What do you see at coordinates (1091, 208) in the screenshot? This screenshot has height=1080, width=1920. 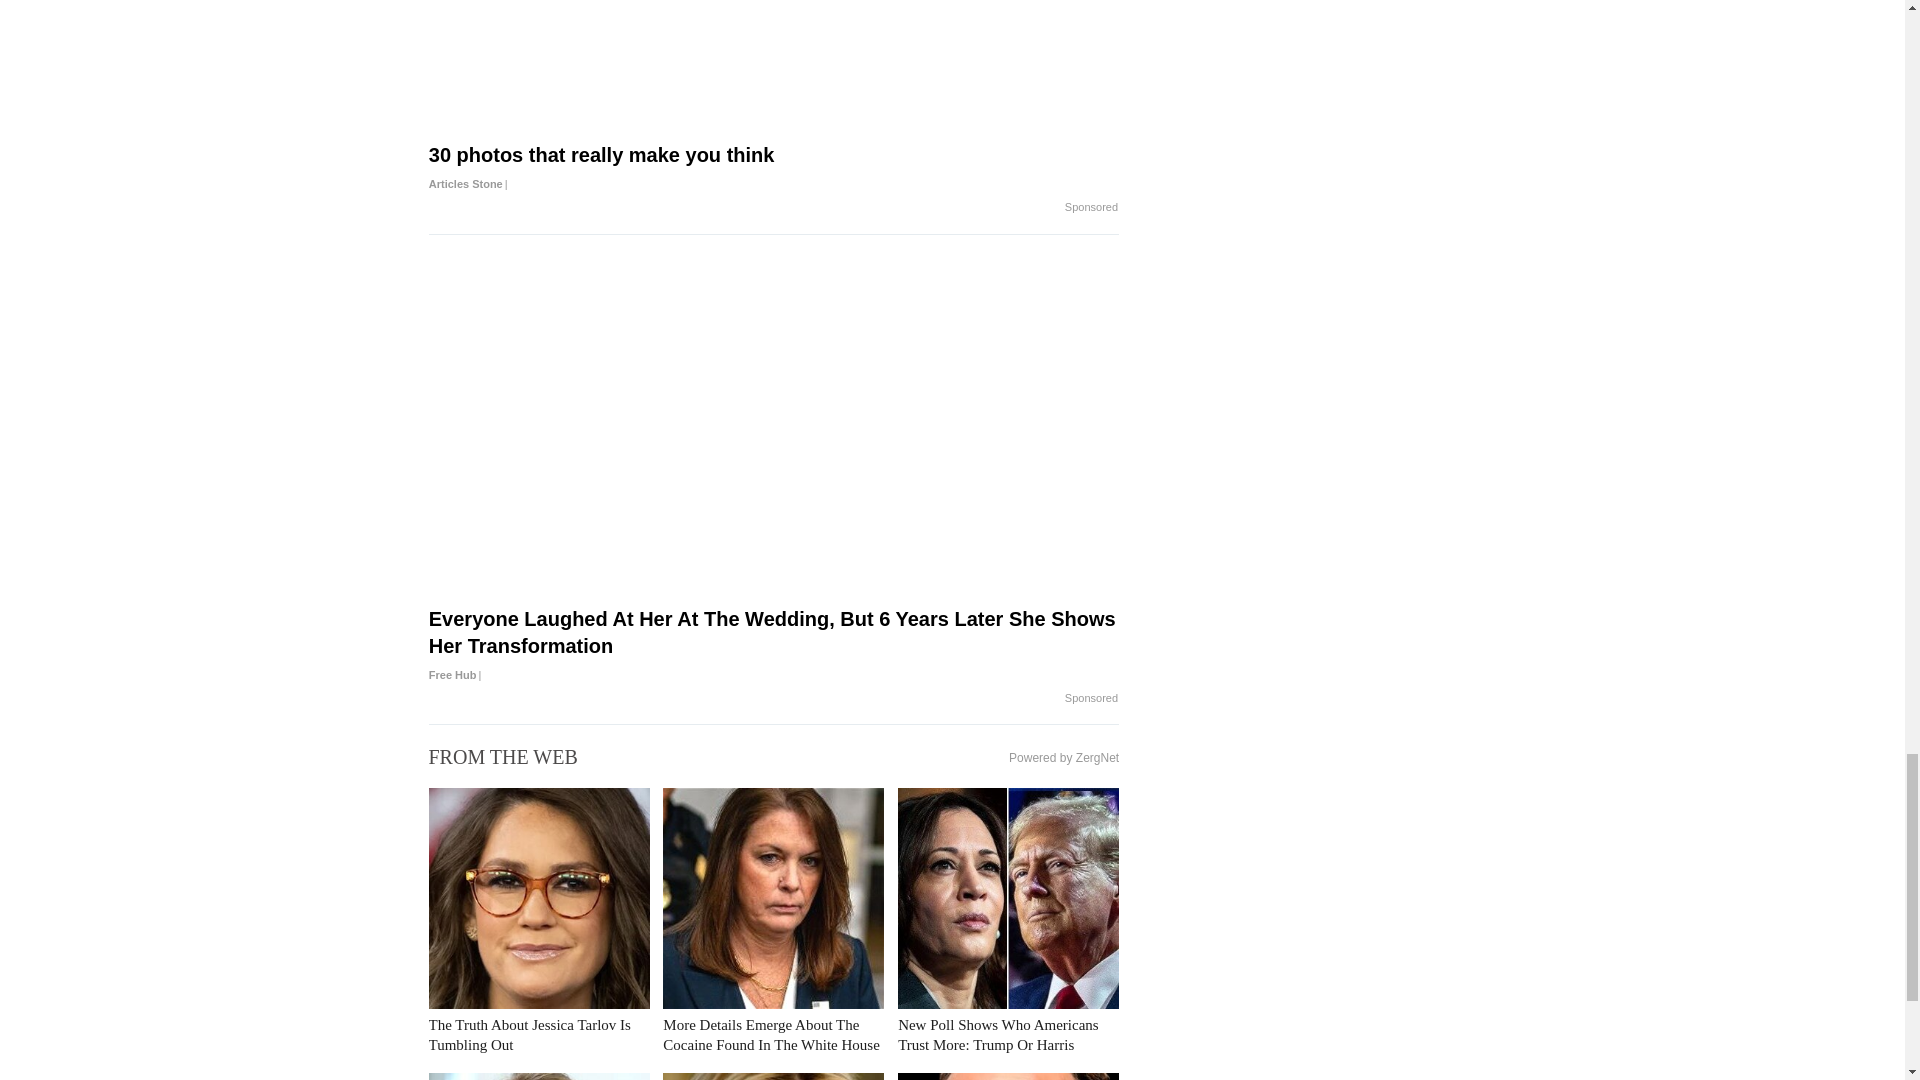 I see `Sponsored` at bounding box center [1091, 208].